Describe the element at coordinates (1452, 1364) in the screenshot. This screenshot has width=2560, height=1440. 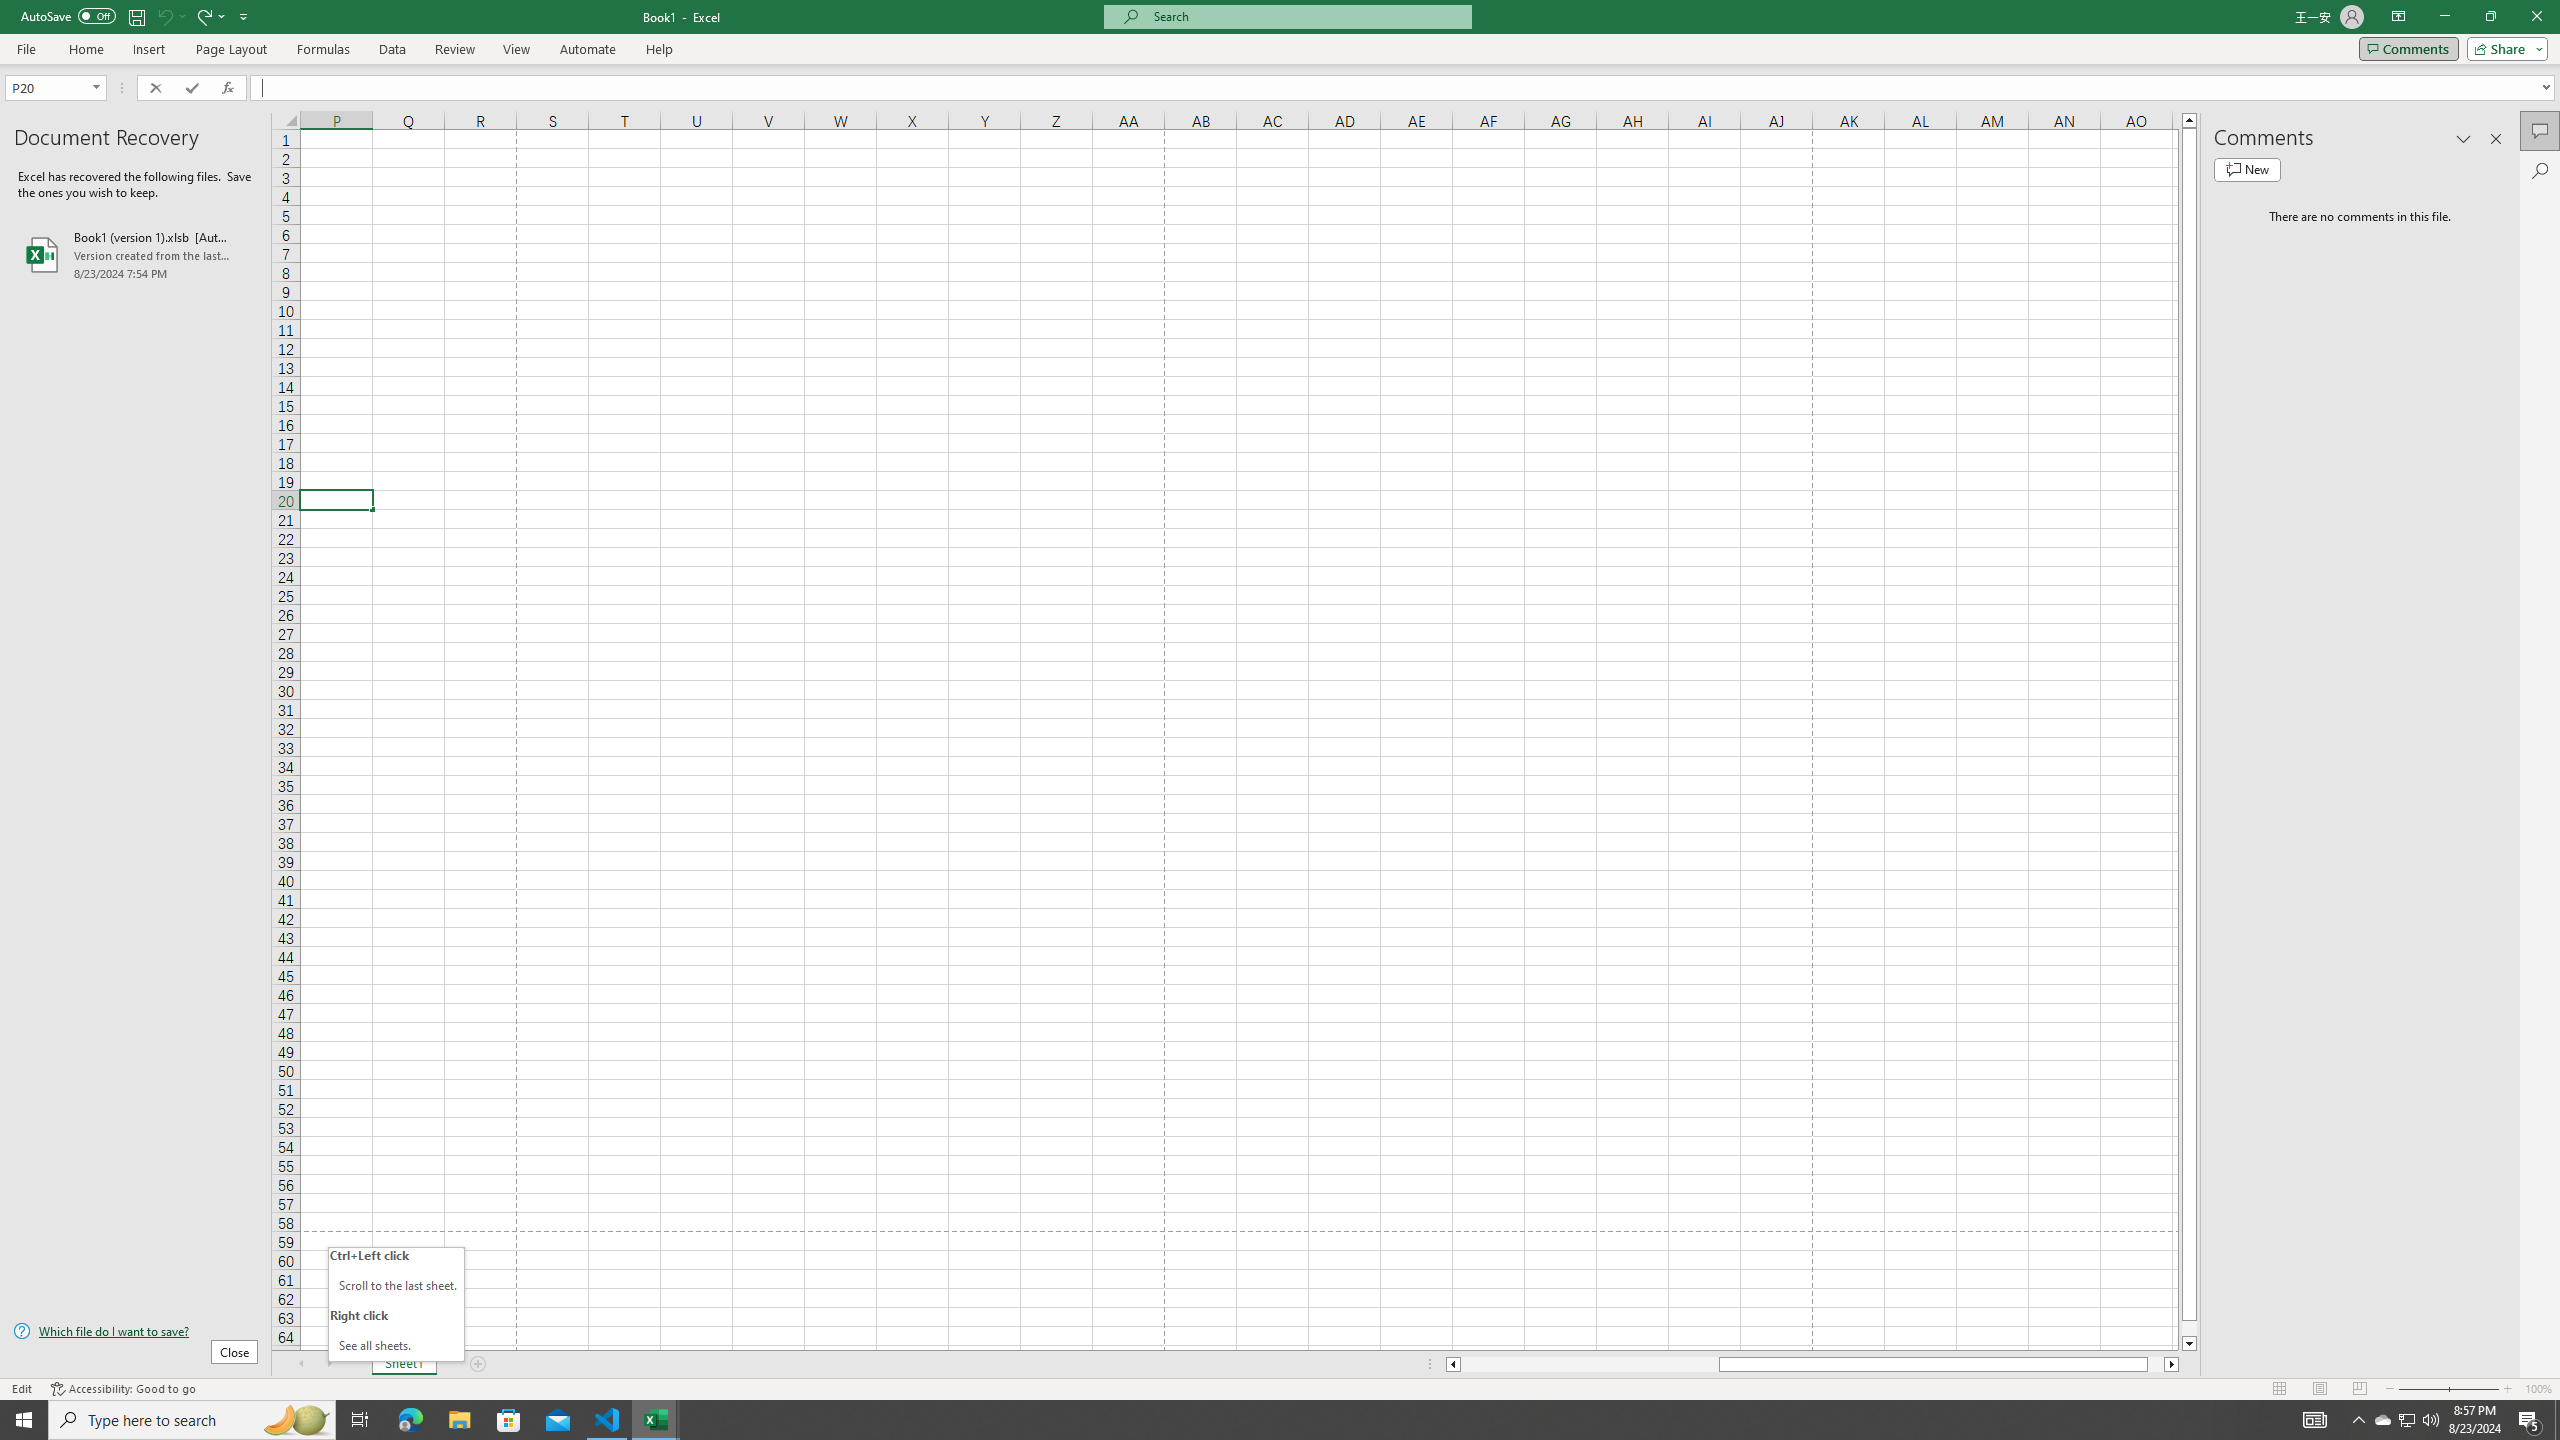
I see `Column left` at that location.